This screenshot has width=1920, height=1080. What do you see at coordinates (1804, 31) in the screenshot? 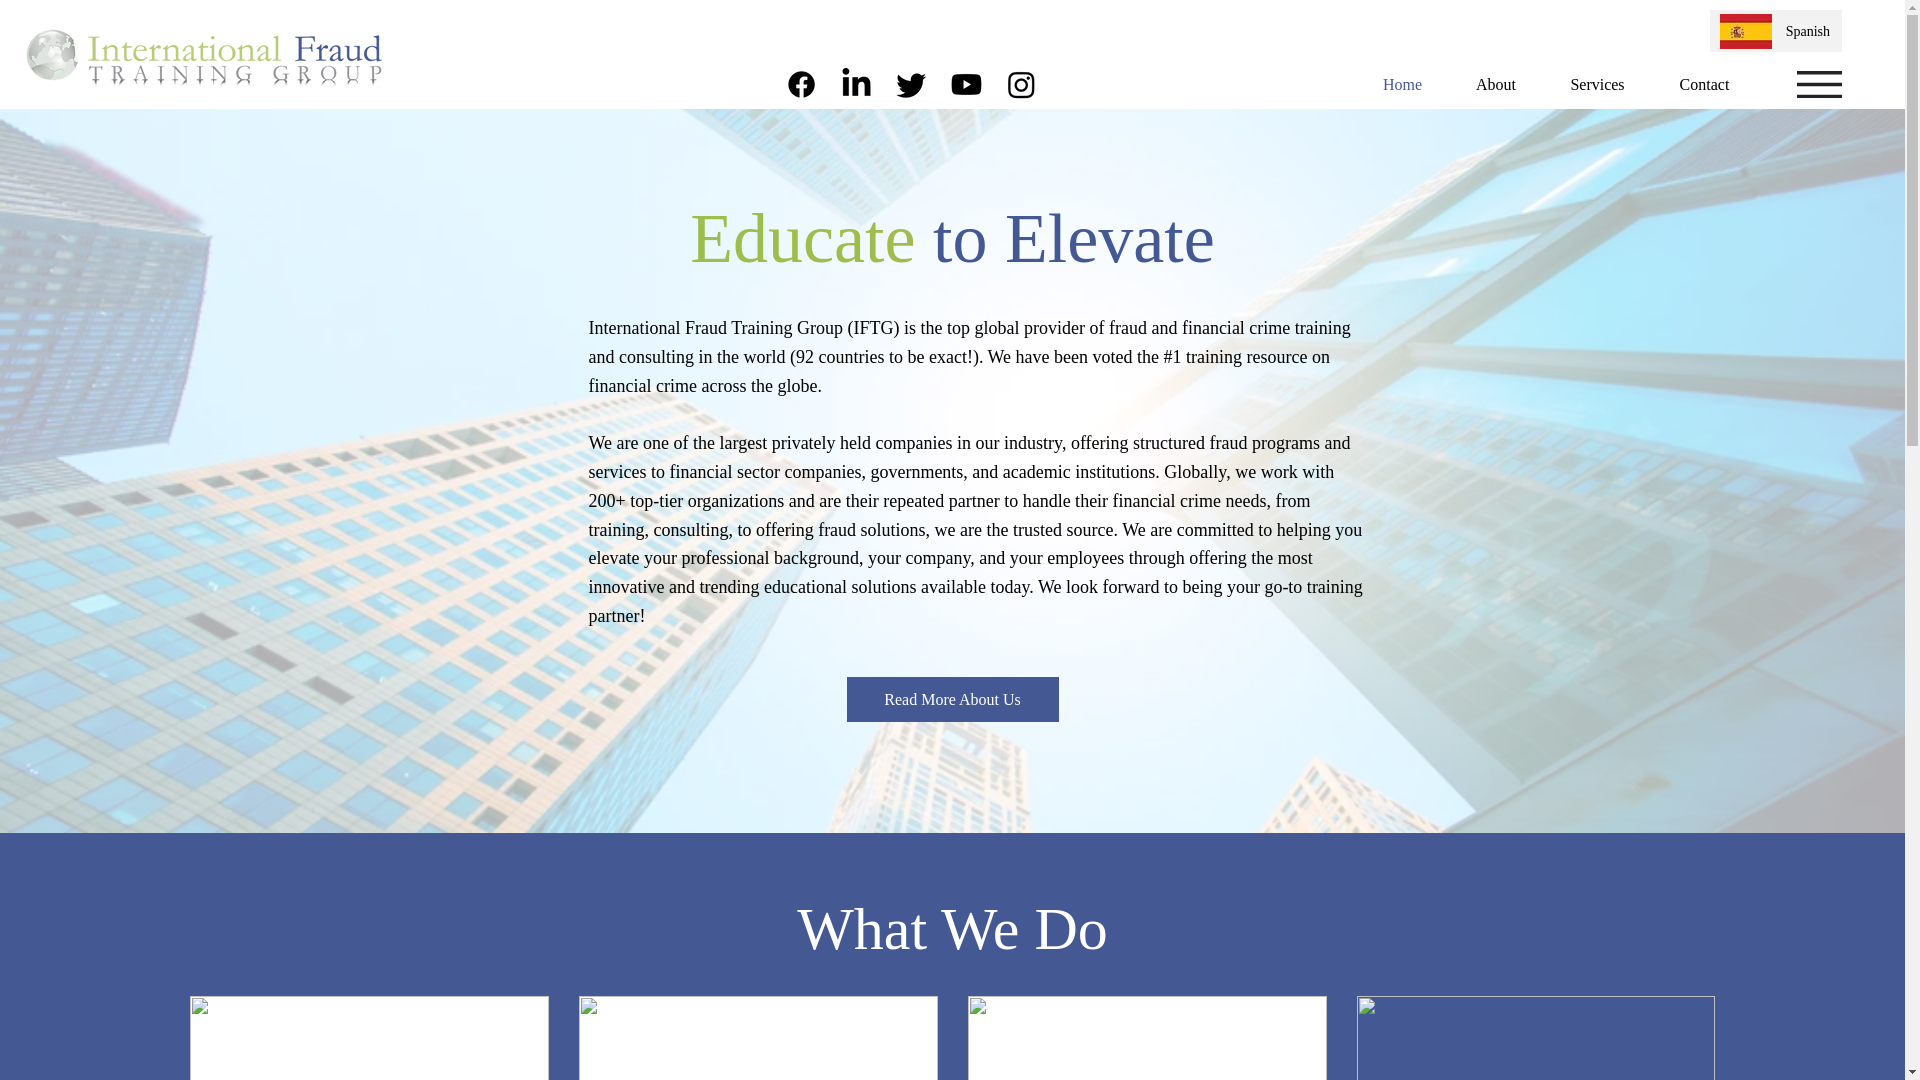
I see `Spanish` at bounding box center [1804, 31].